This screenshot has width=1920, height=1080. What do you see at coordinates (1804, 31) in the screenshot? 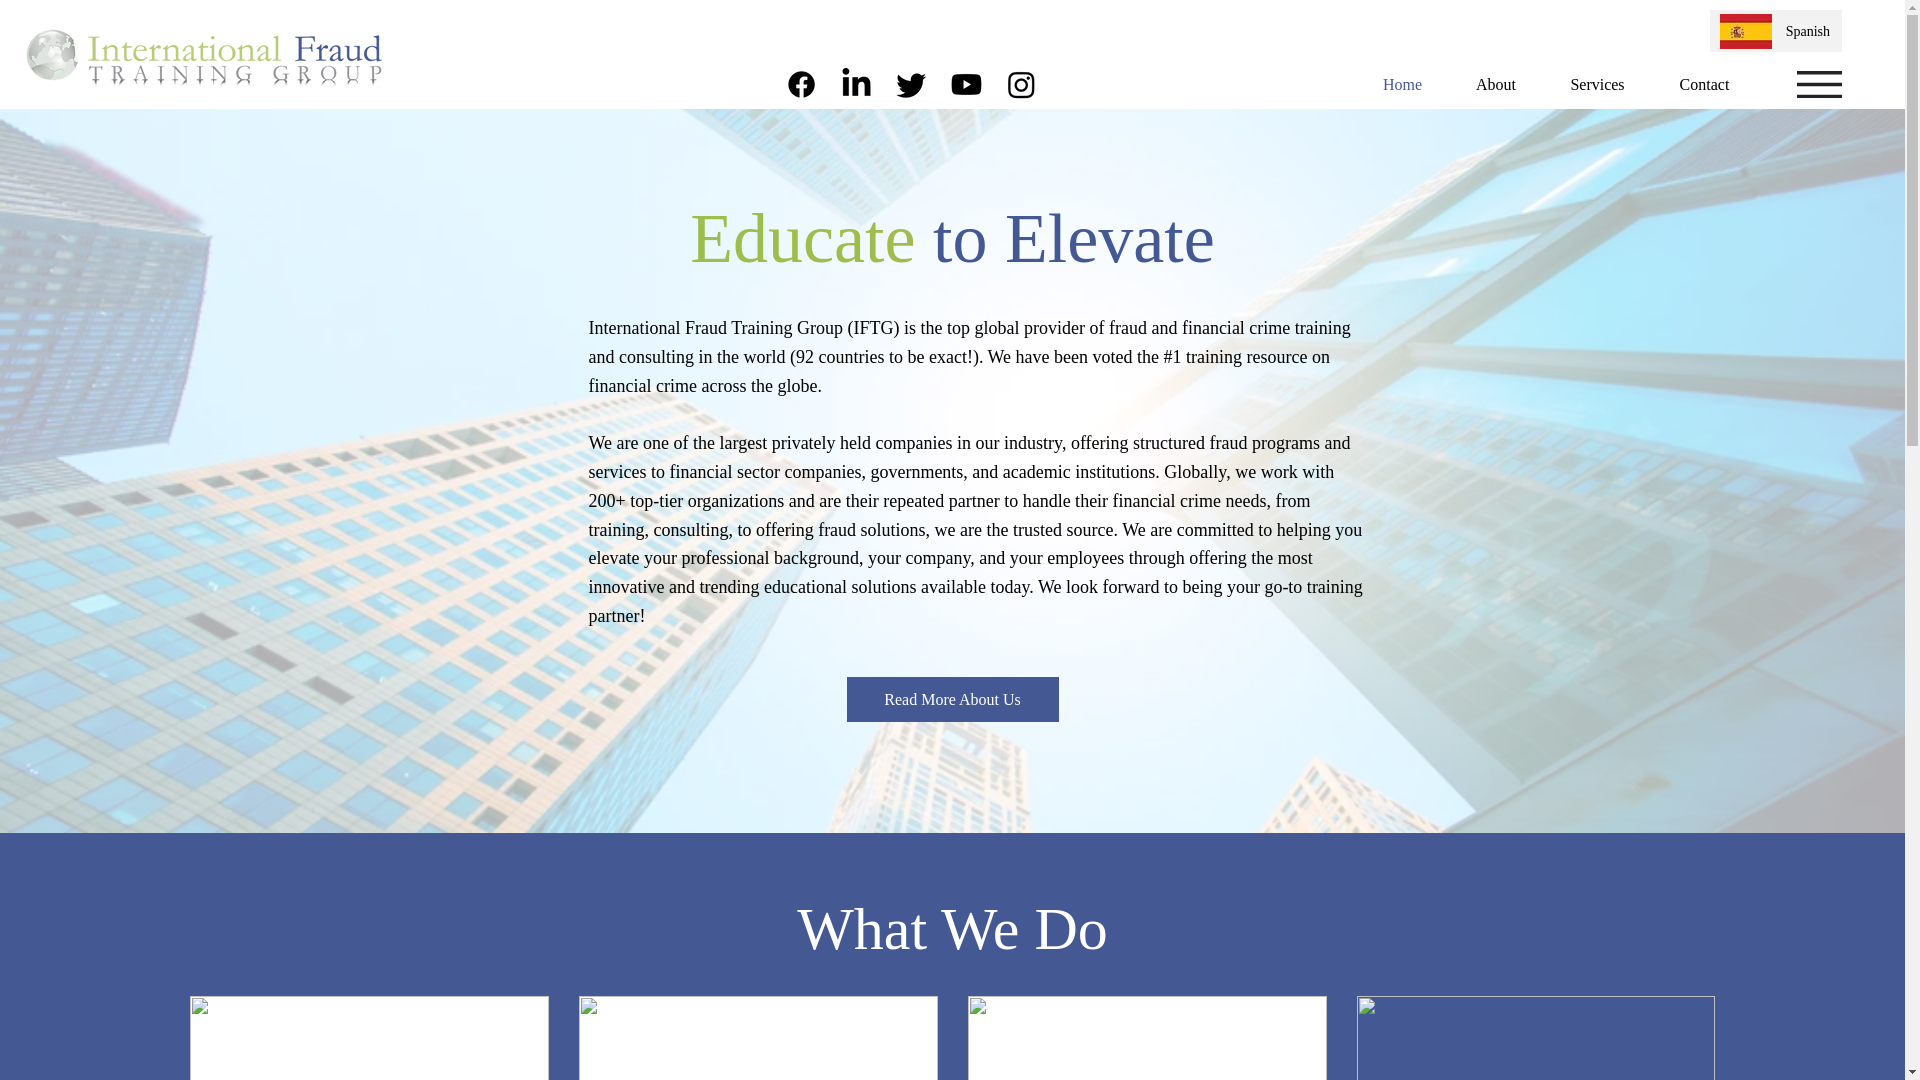
I see `Spanish` at bounding box center [1804, 31].